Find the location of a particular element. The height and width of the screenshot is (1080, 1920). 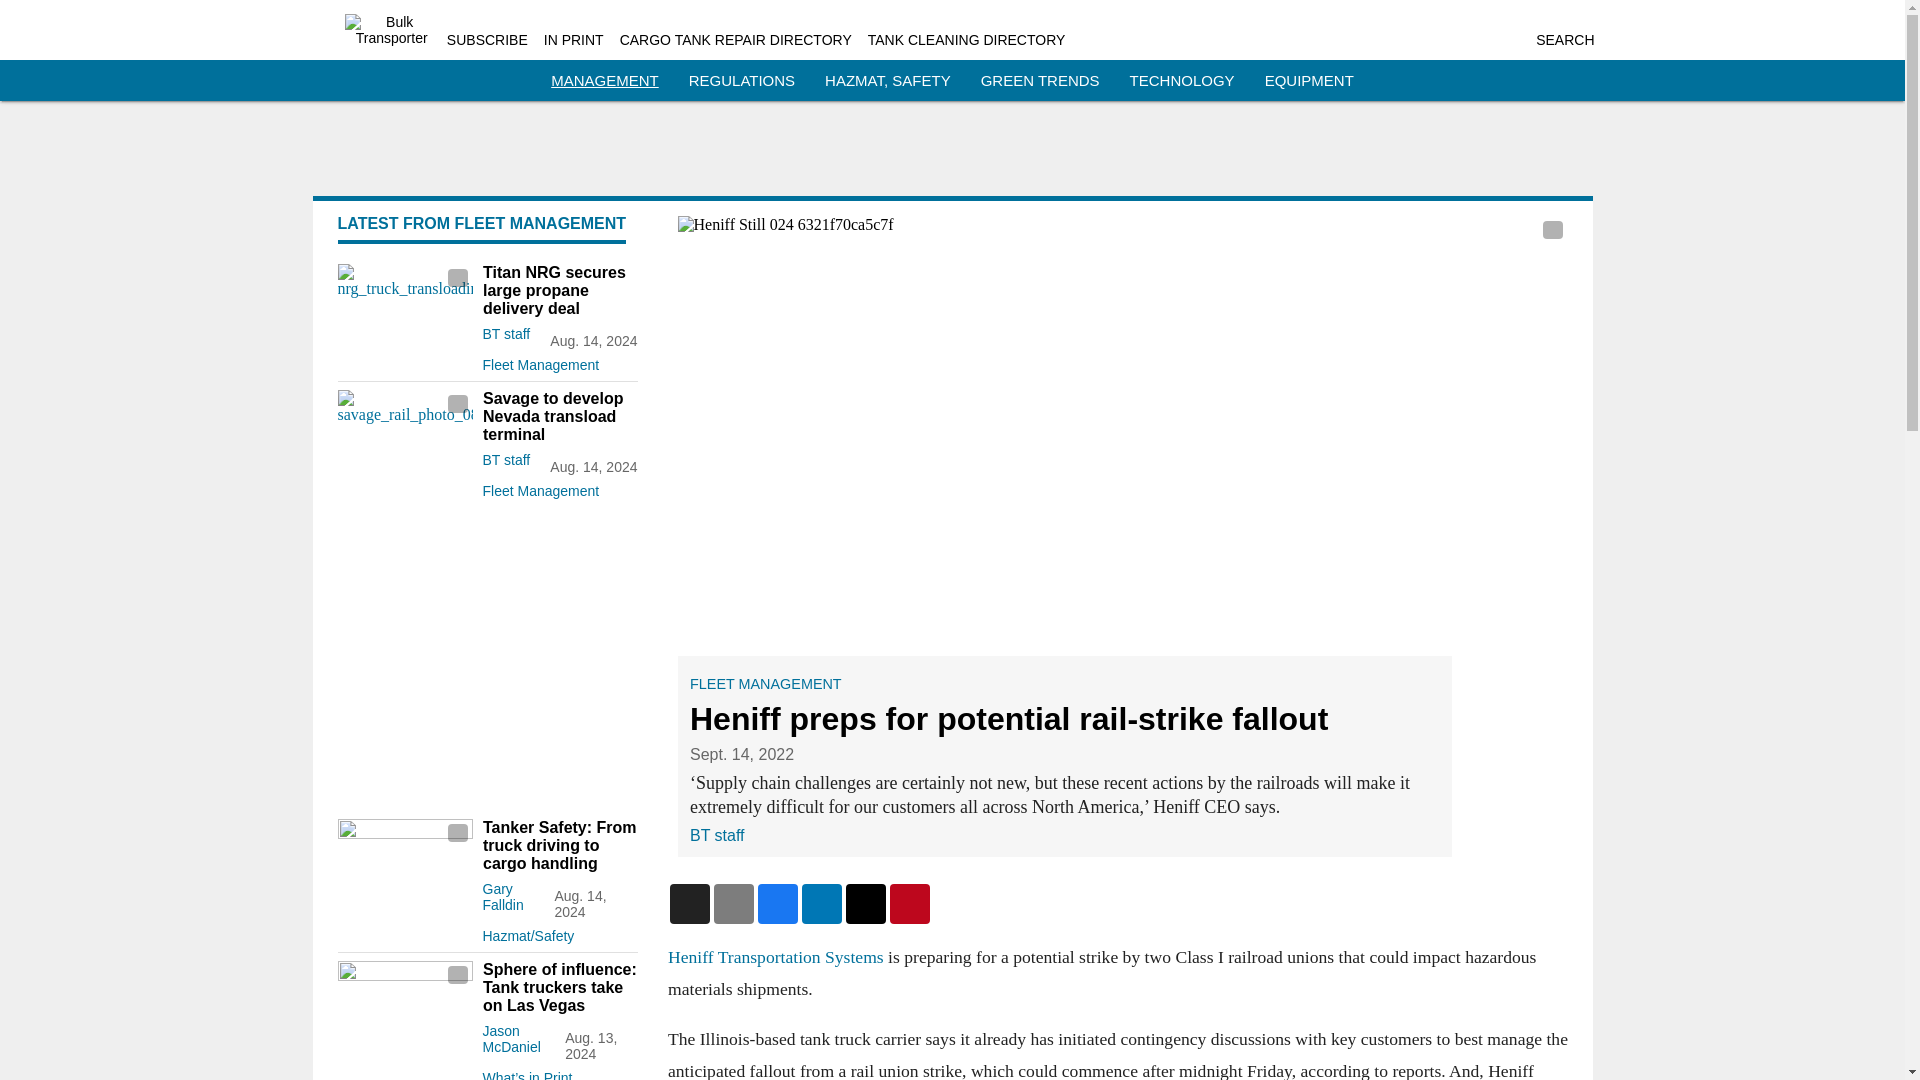

SUBSCRIBE is located at coordinates (488, 40).